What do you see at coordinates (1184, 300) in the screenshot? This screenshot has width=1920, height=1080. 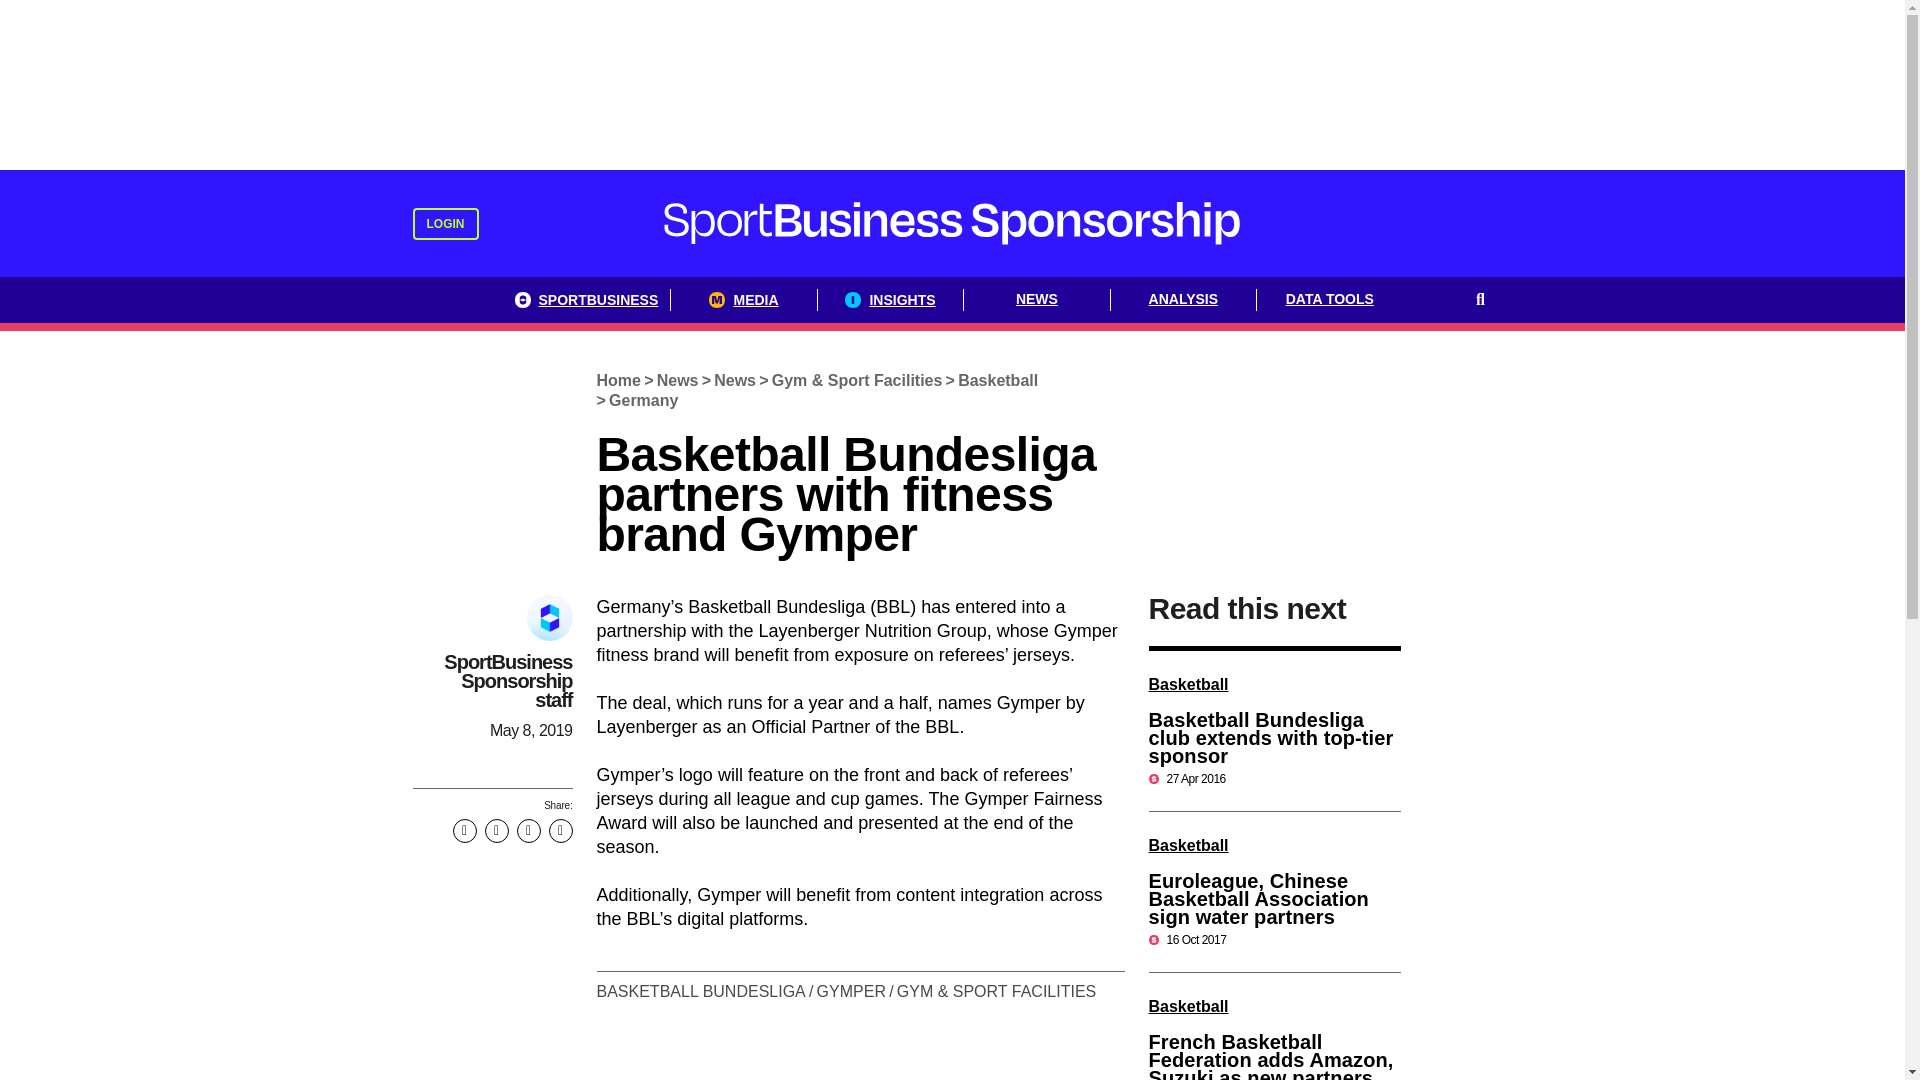 I see `ANALYSIS` at bounding box center [1184, 300].